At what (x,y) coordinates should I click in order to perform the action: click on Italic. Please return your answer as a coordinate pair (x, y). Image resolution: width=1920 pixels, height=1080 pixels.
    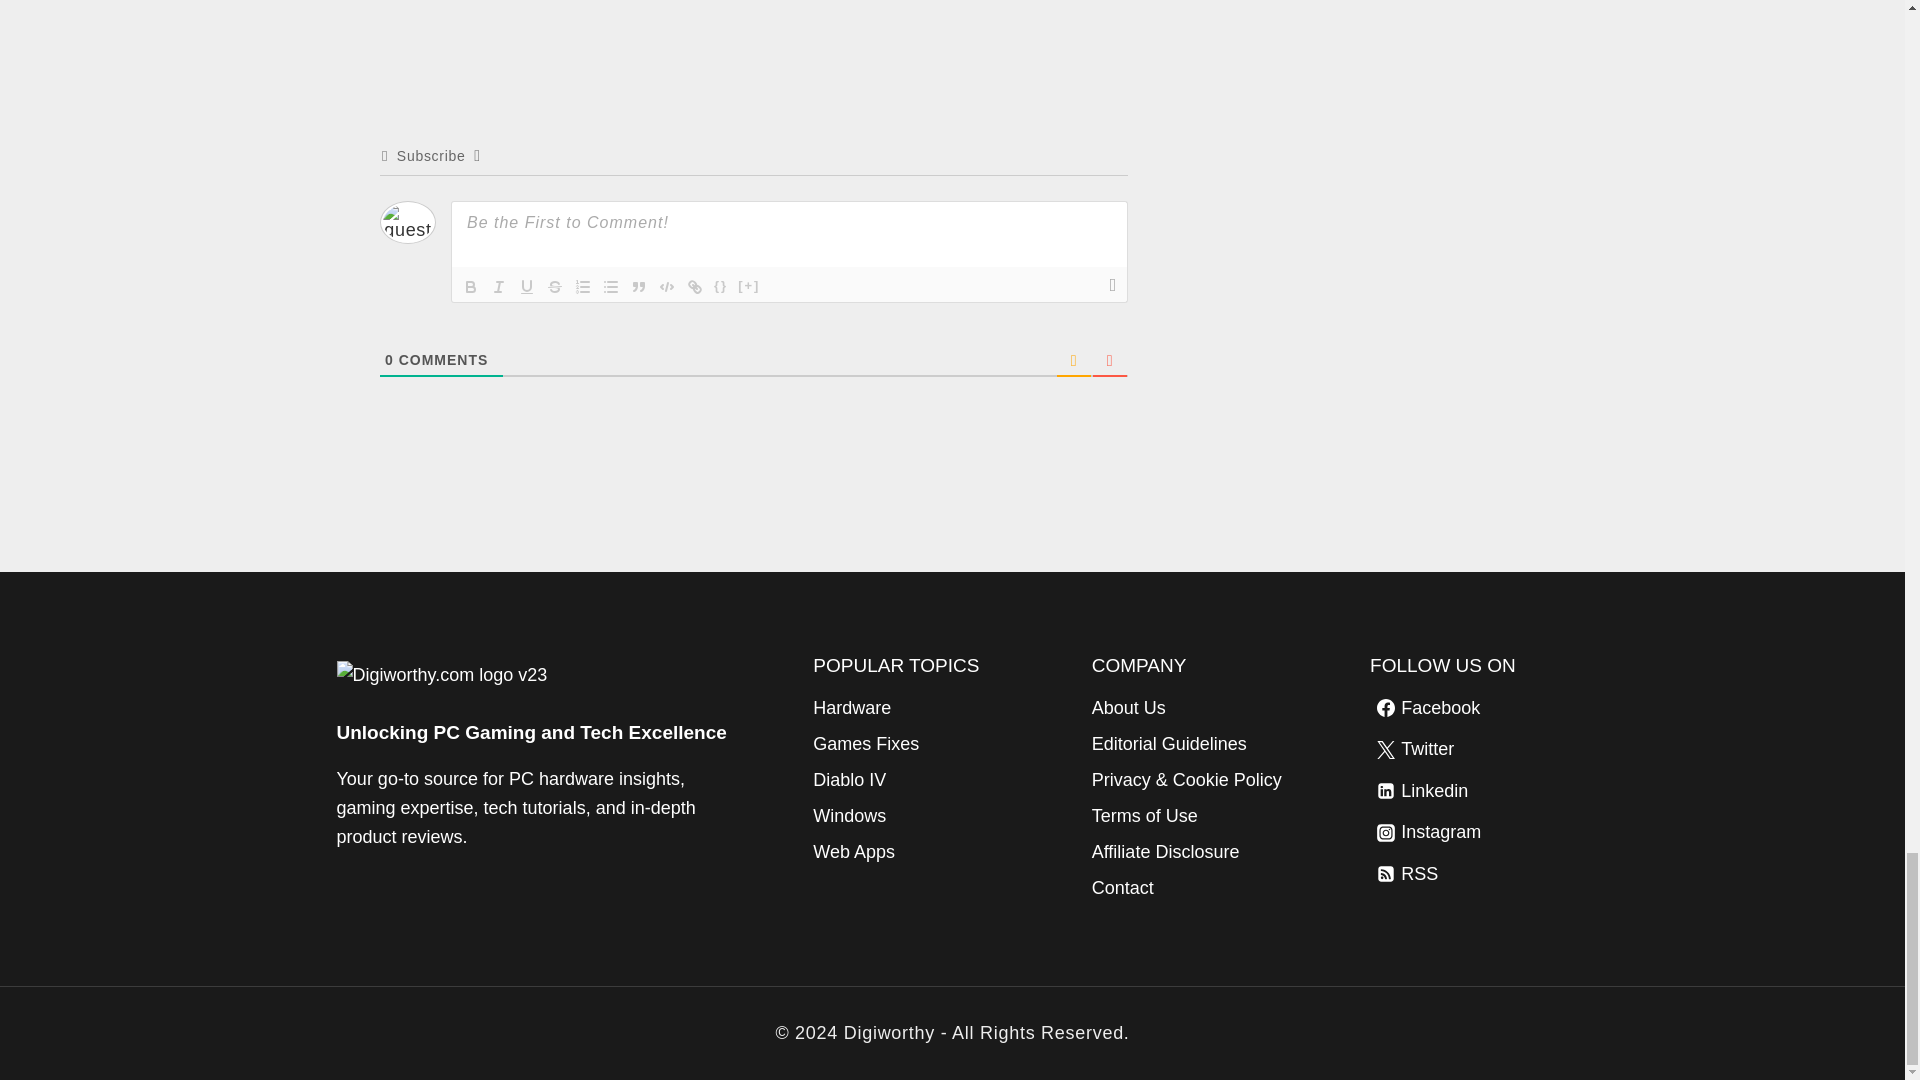
    Looking at the image, I should click on (498, 287).